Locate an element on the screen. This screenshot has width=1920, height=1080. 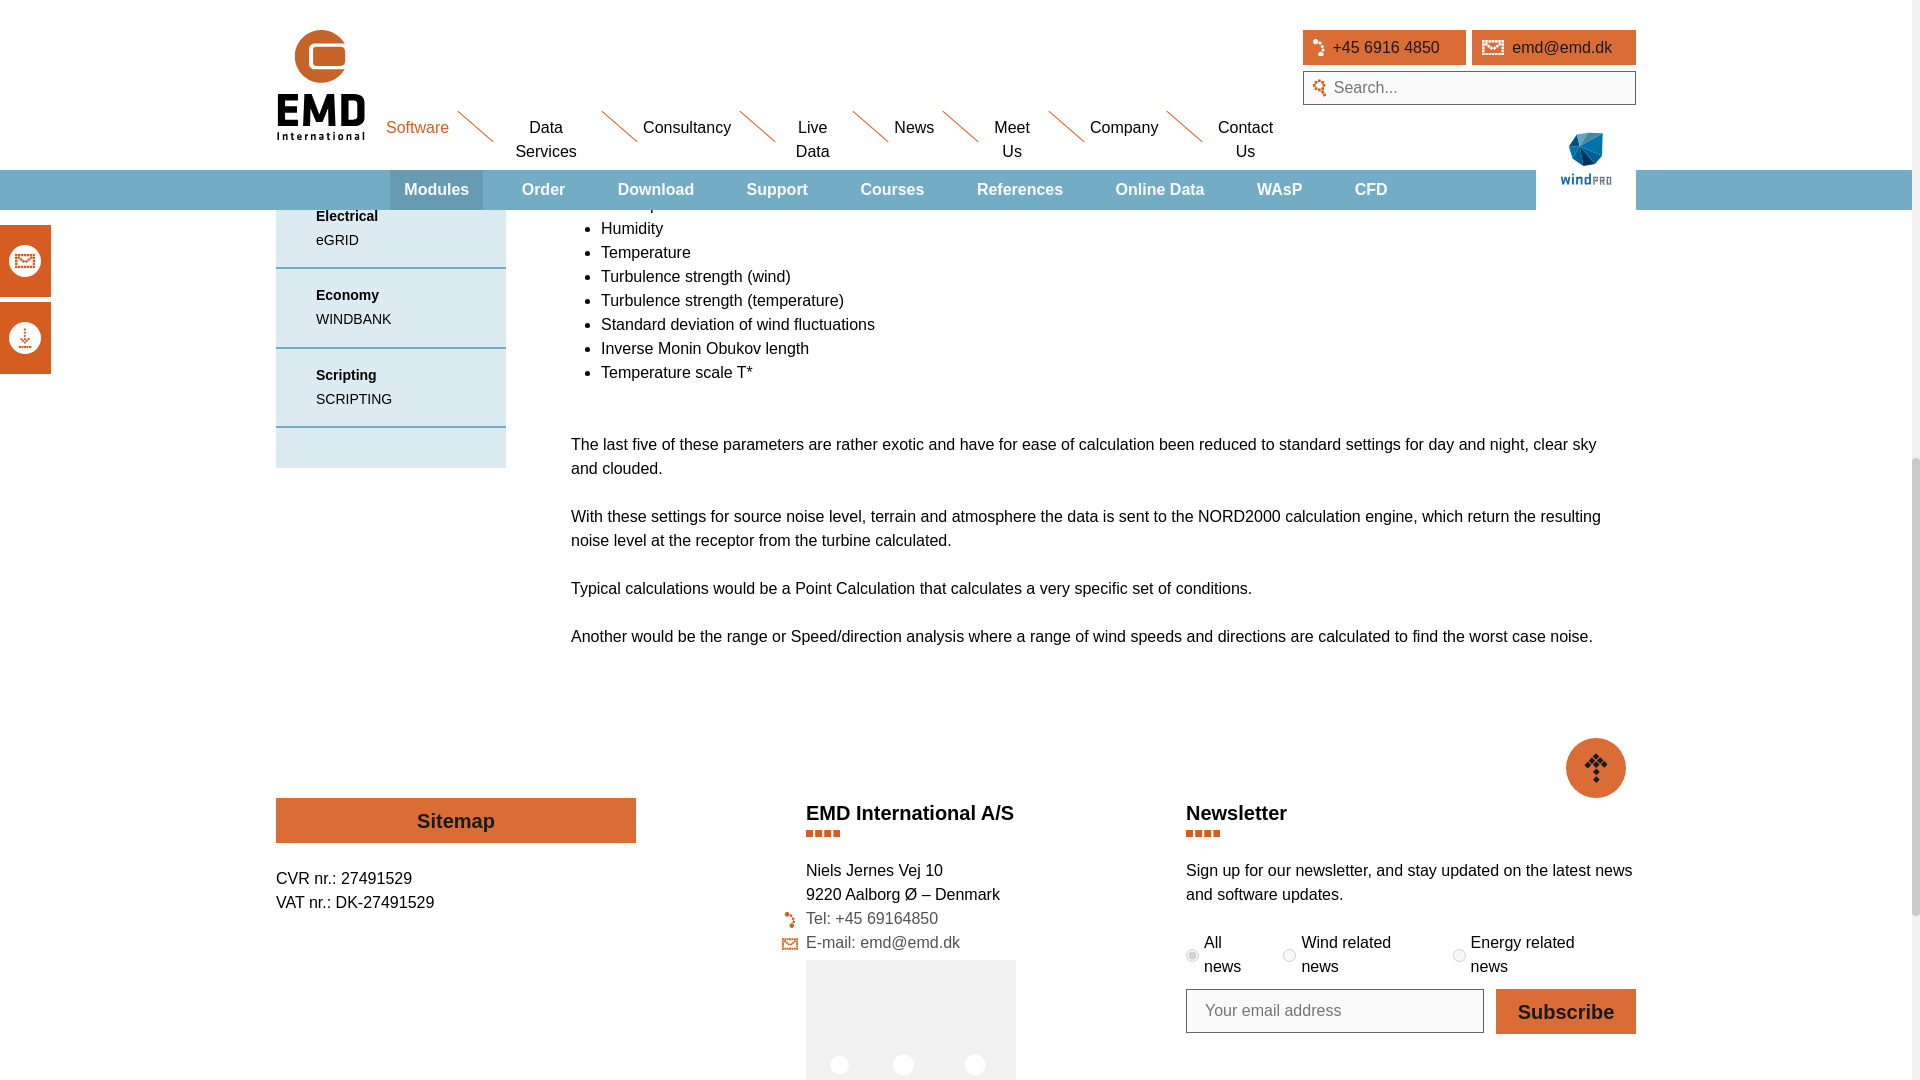
wind is located at coordinates (1289, 956).